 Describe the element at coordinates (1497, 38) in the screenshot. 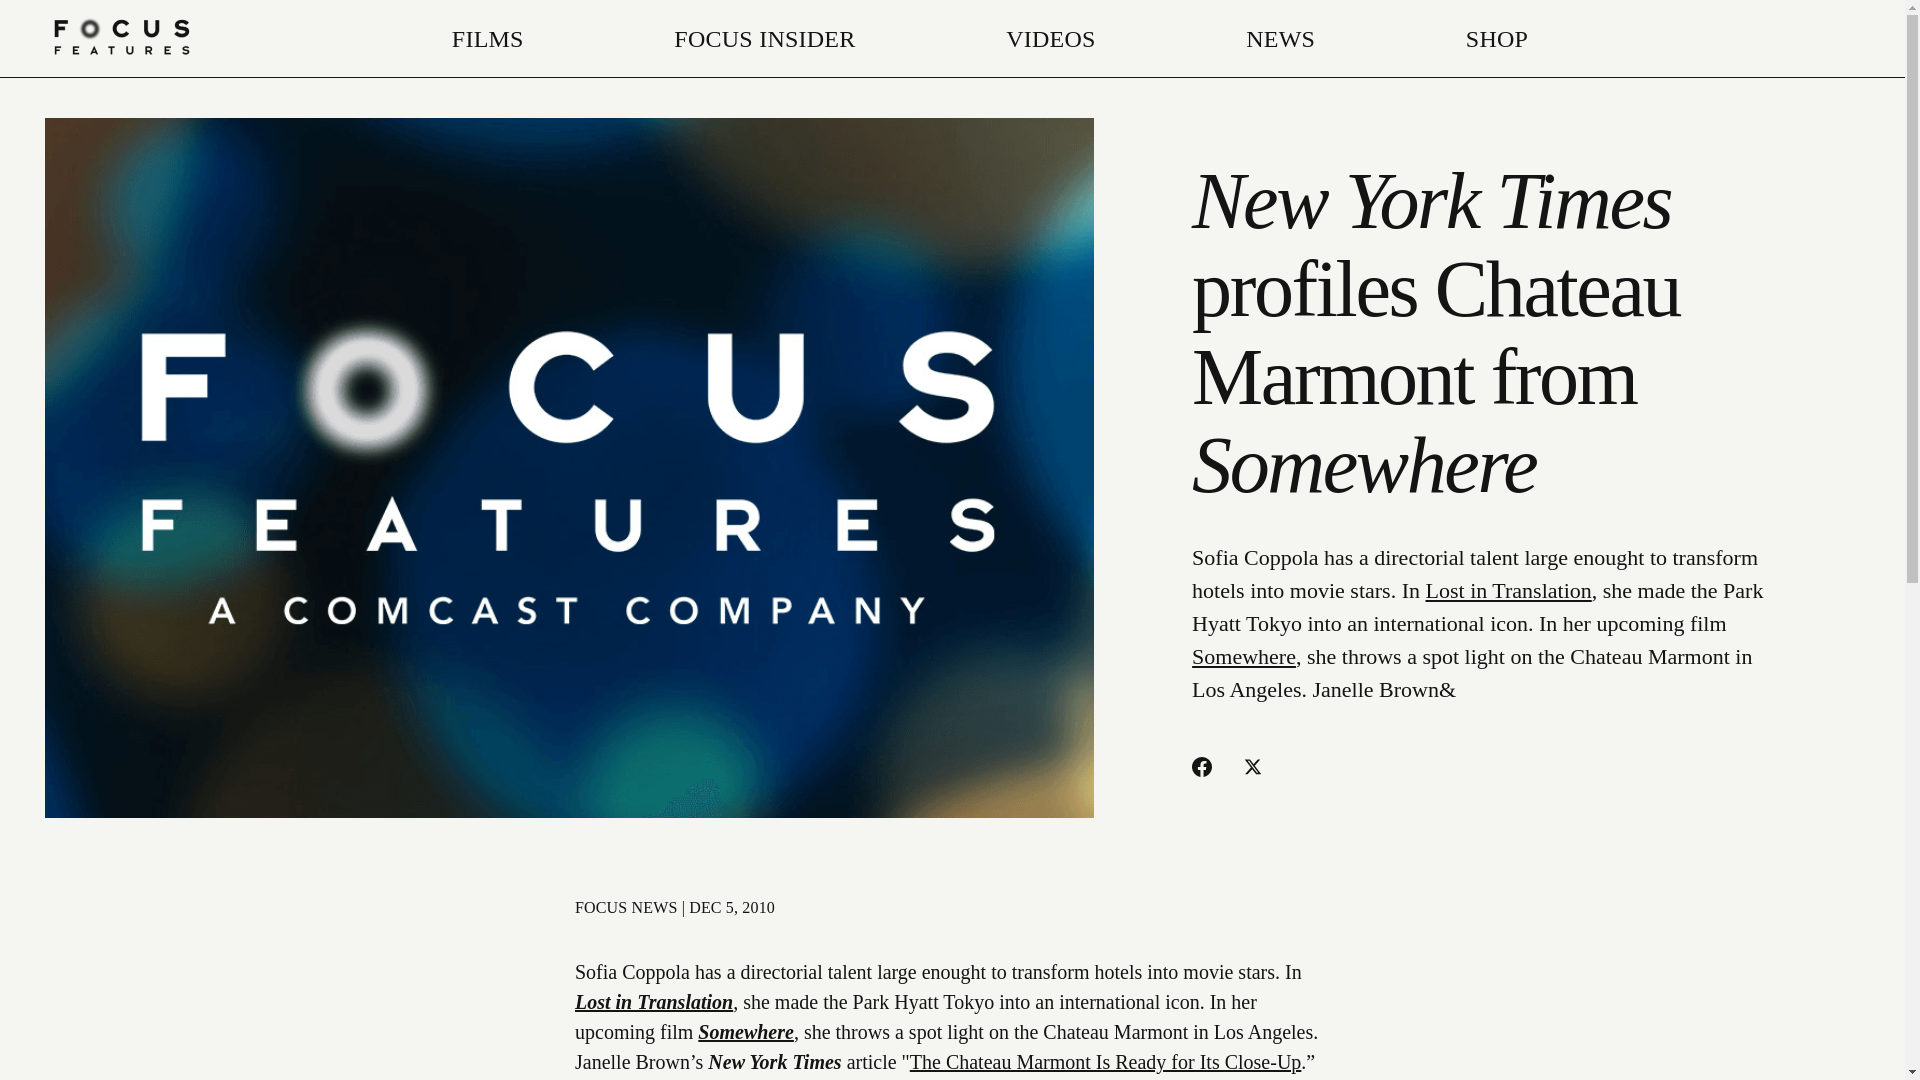

I see `SHOP` at that location.